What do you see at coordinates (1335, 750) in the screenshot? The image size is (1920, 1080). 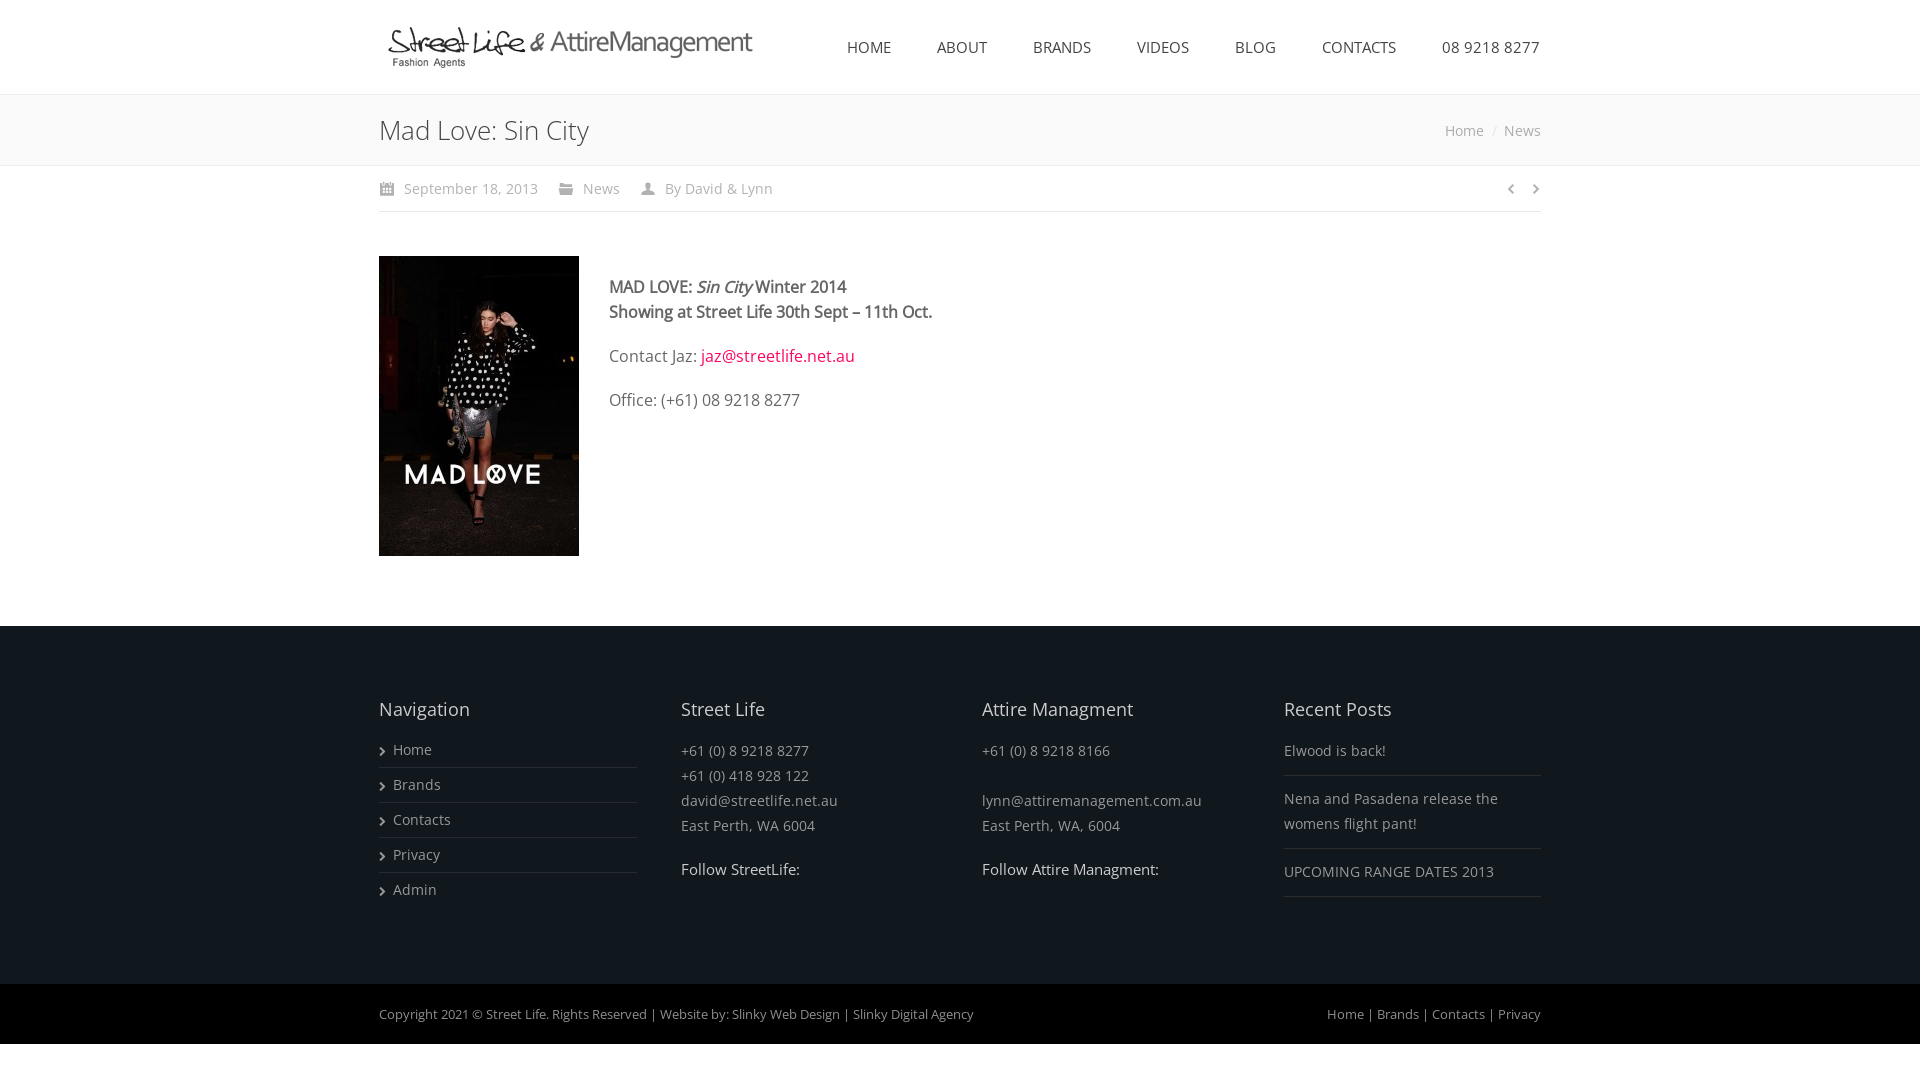 I see `Elwood is back!` at bounding box center [1335, 750].